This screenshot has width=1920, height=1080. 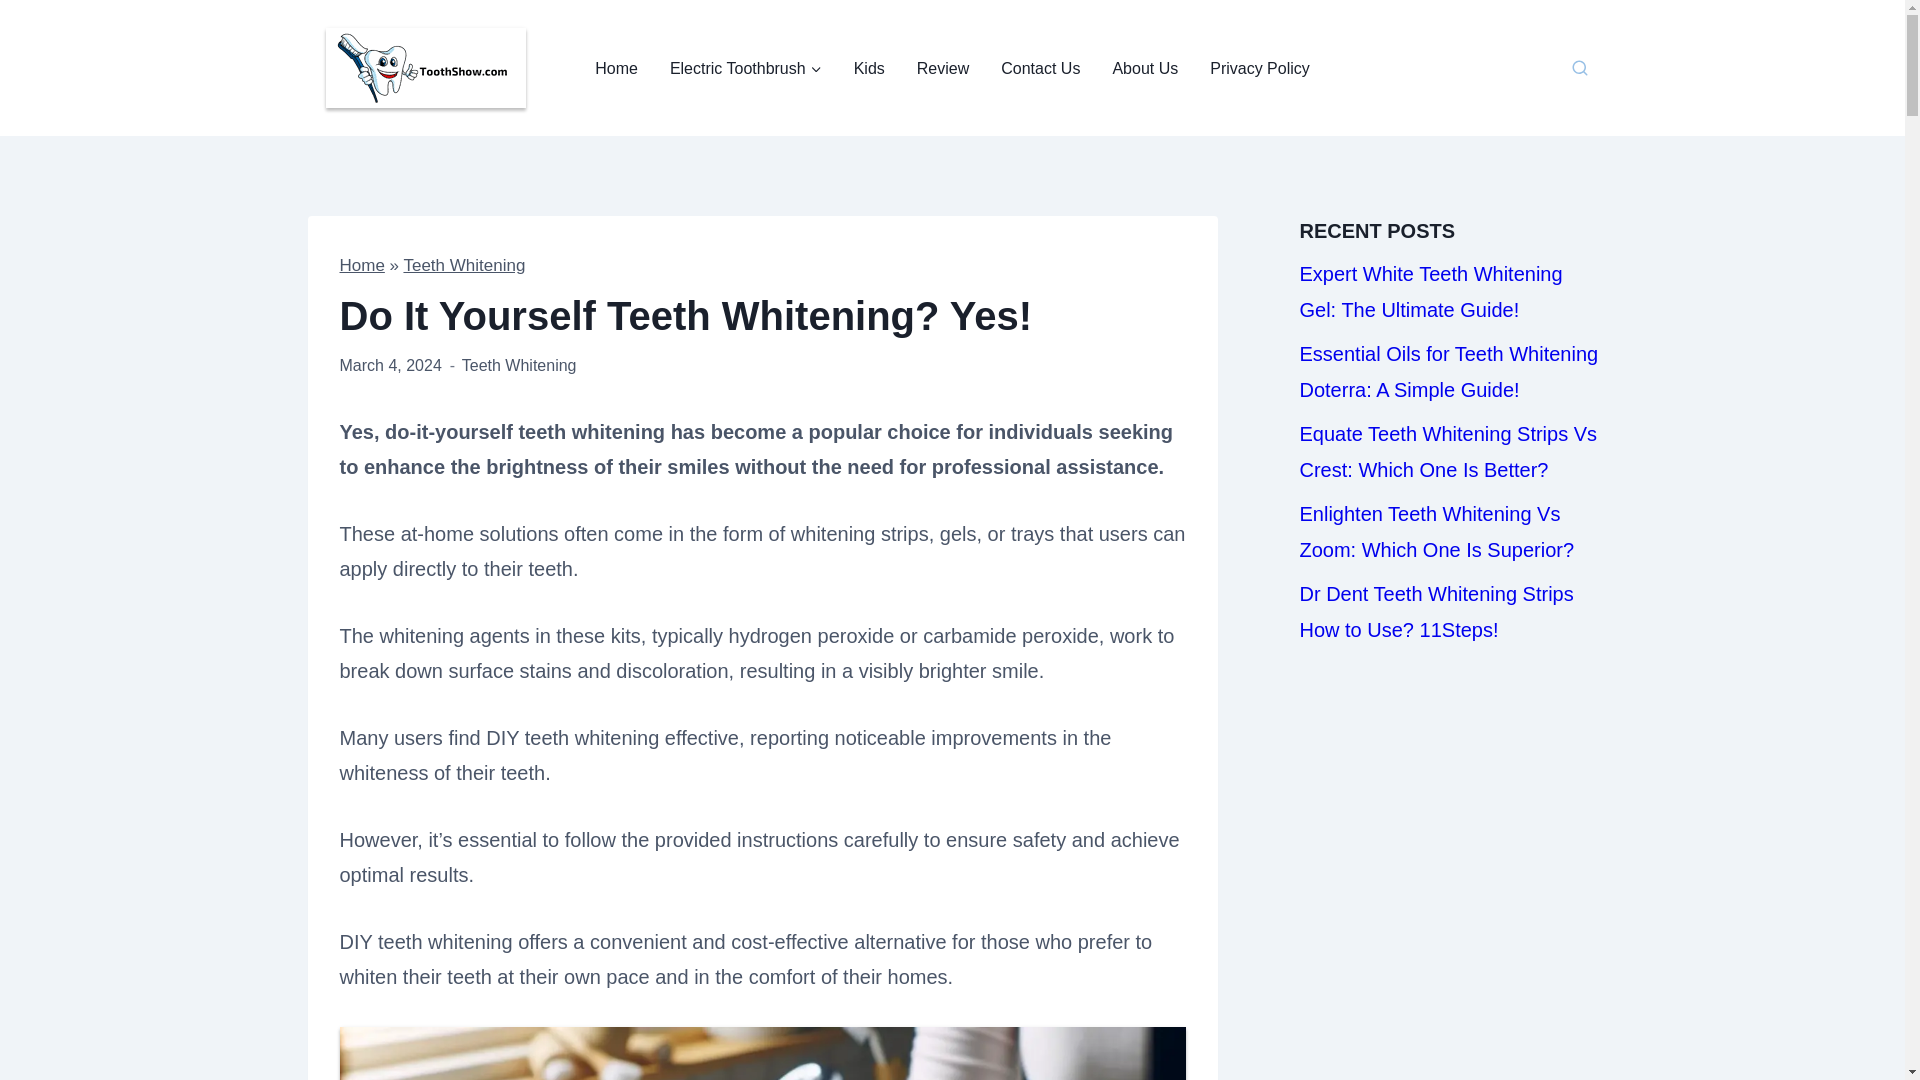 I want to click on Contact Us, so click(x=1040, y=68).